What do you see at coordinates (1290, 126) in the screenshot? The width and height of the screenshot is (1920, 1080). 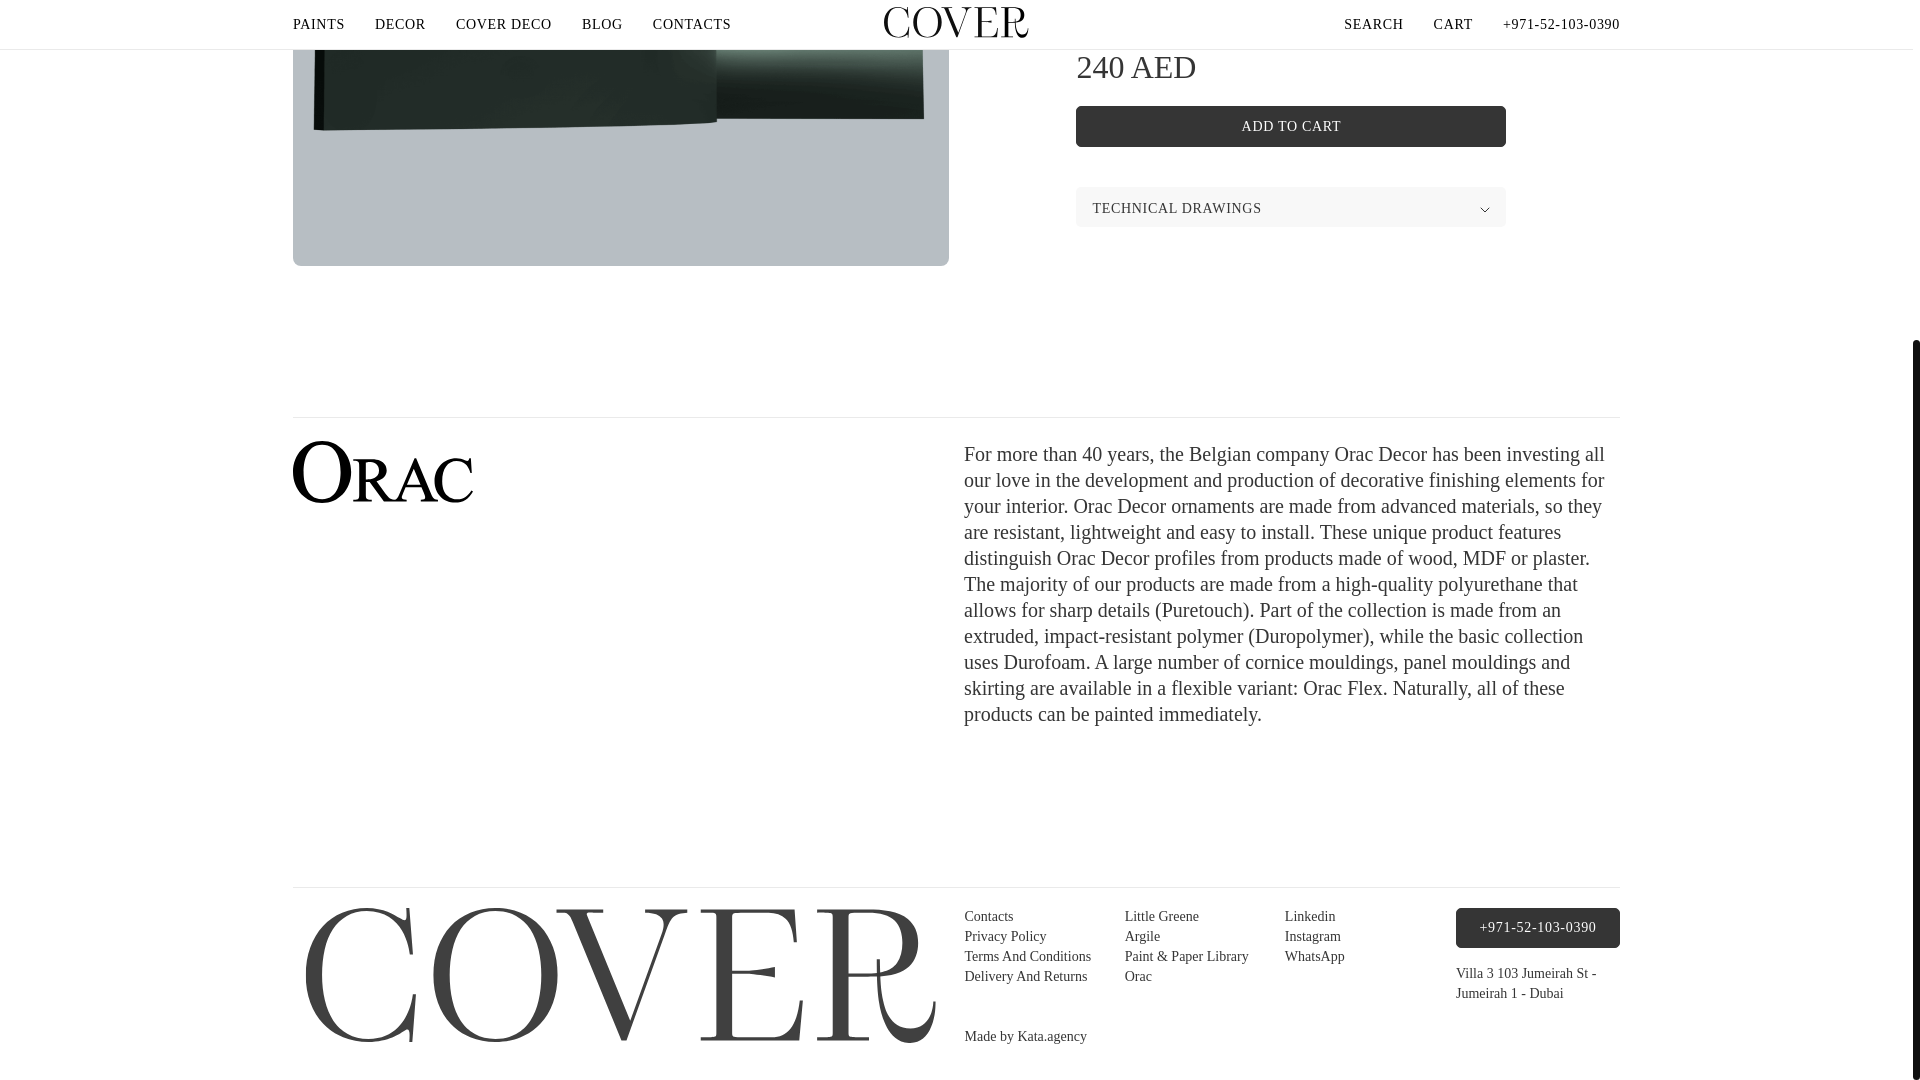 I see `ADD TO CART` at bounding box center [1290, 126].